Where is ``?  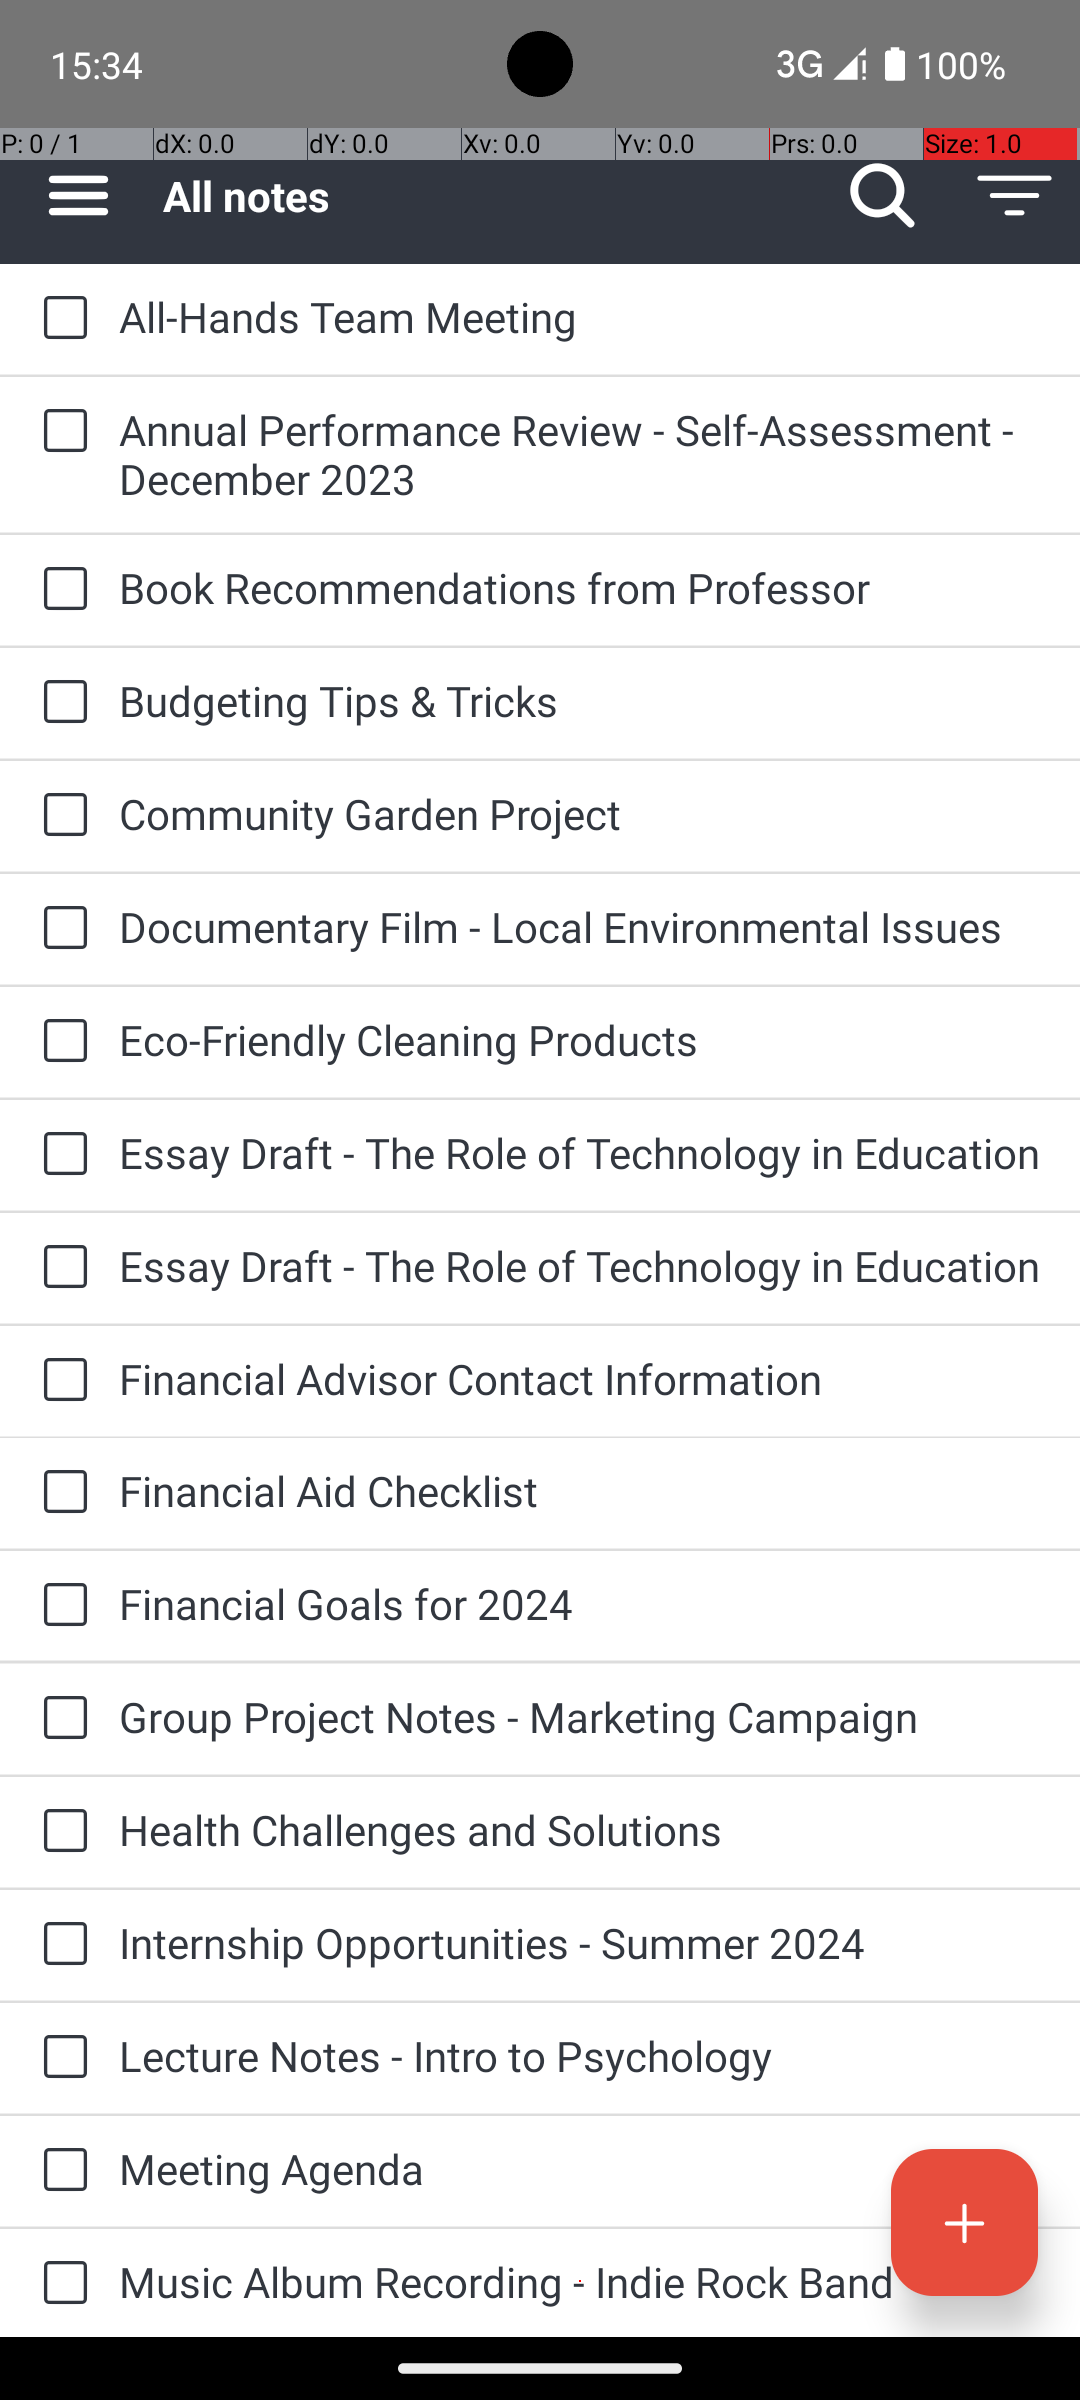
 is located at coordinates (78, 196).